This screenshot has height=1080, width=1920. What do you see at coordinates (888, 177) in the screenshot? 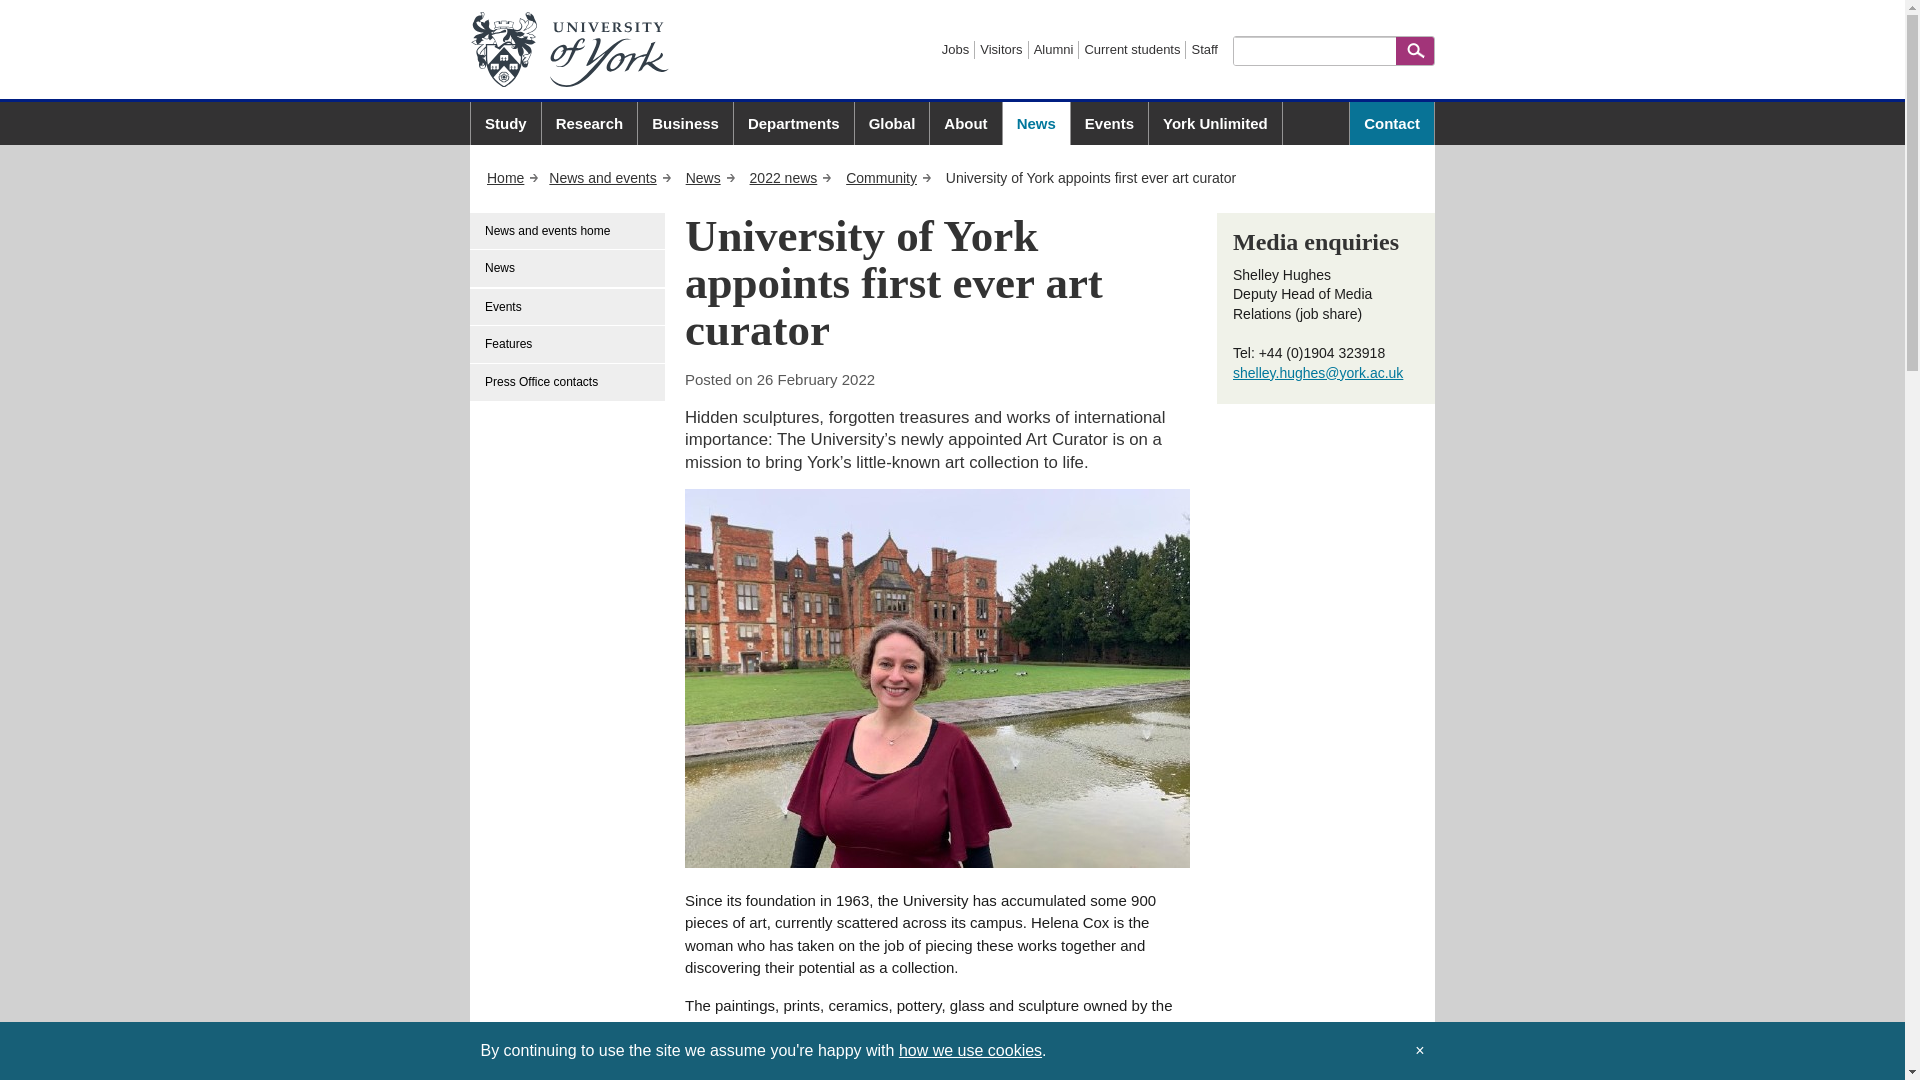
I see `Community` at bounding box center [888, 177].